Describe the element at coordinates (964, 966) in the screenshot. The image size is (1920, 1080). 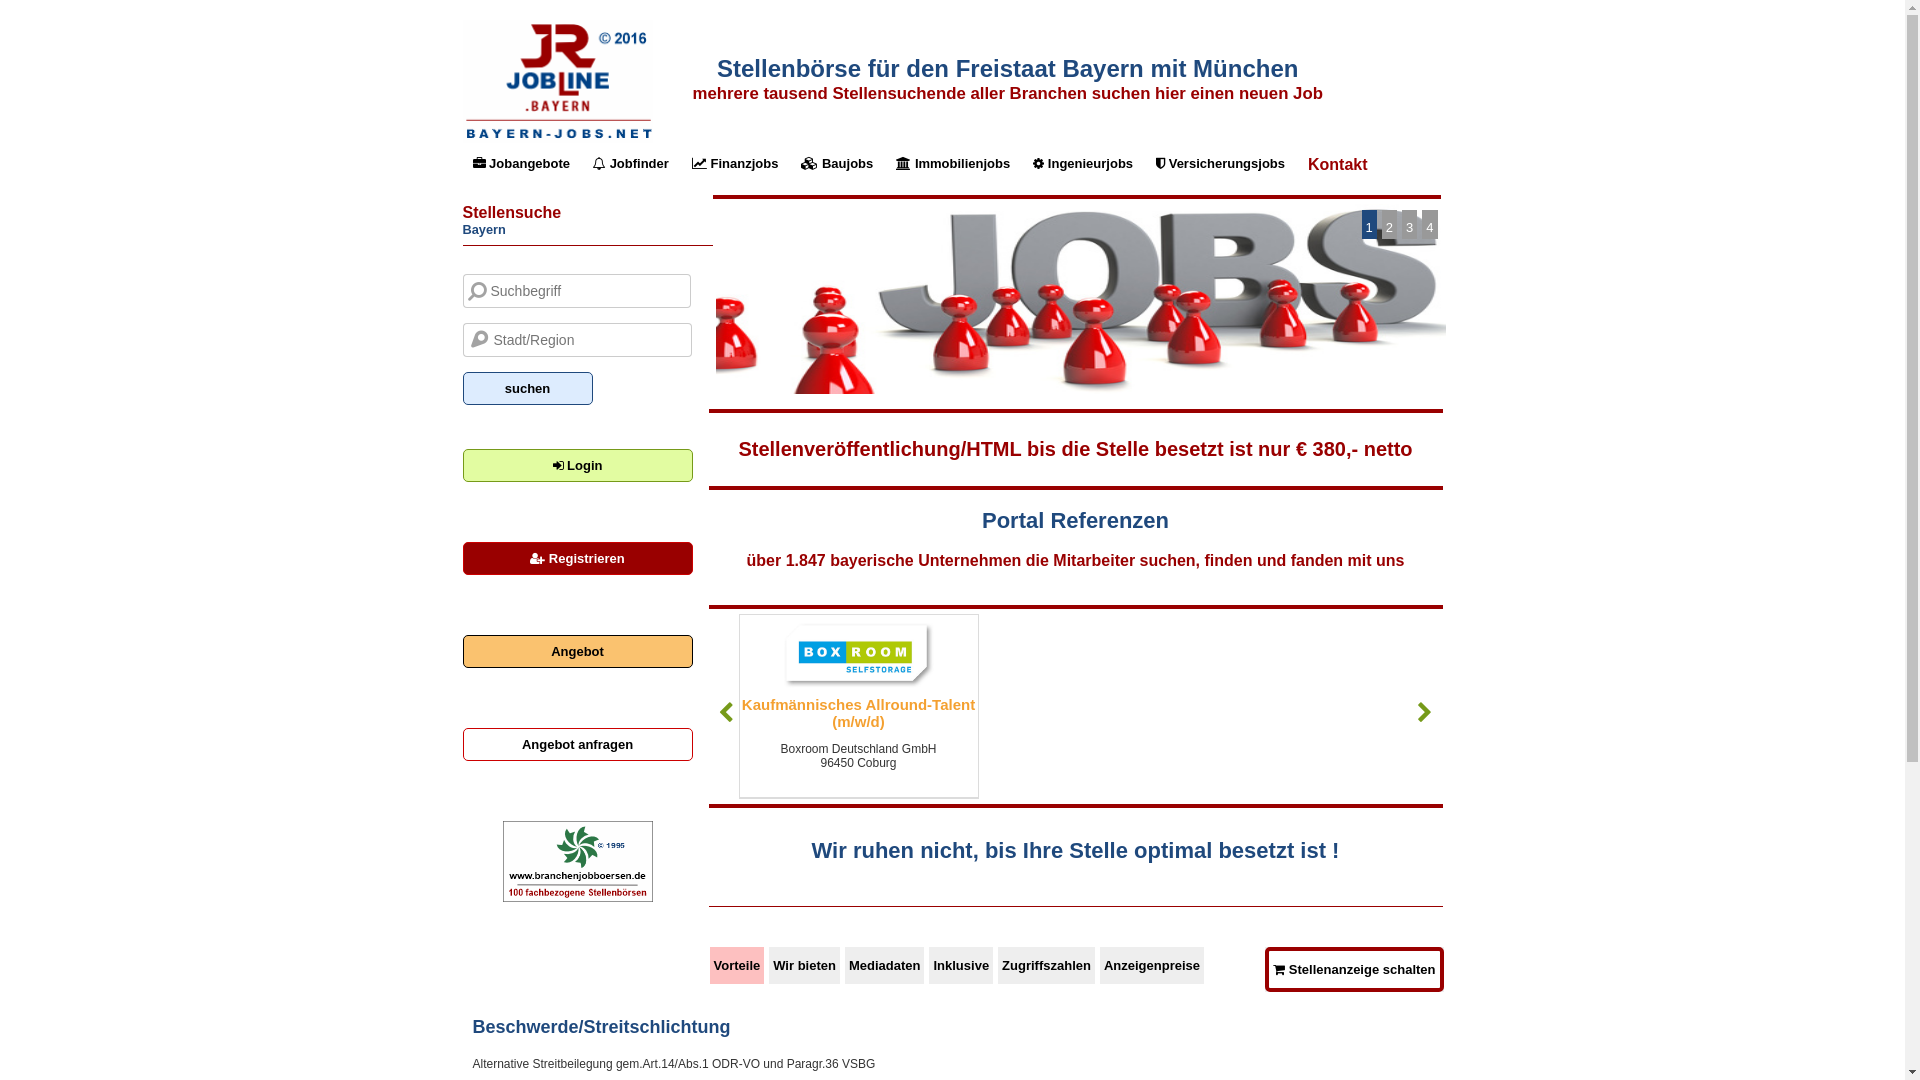
I see `Inklusive` at that location.